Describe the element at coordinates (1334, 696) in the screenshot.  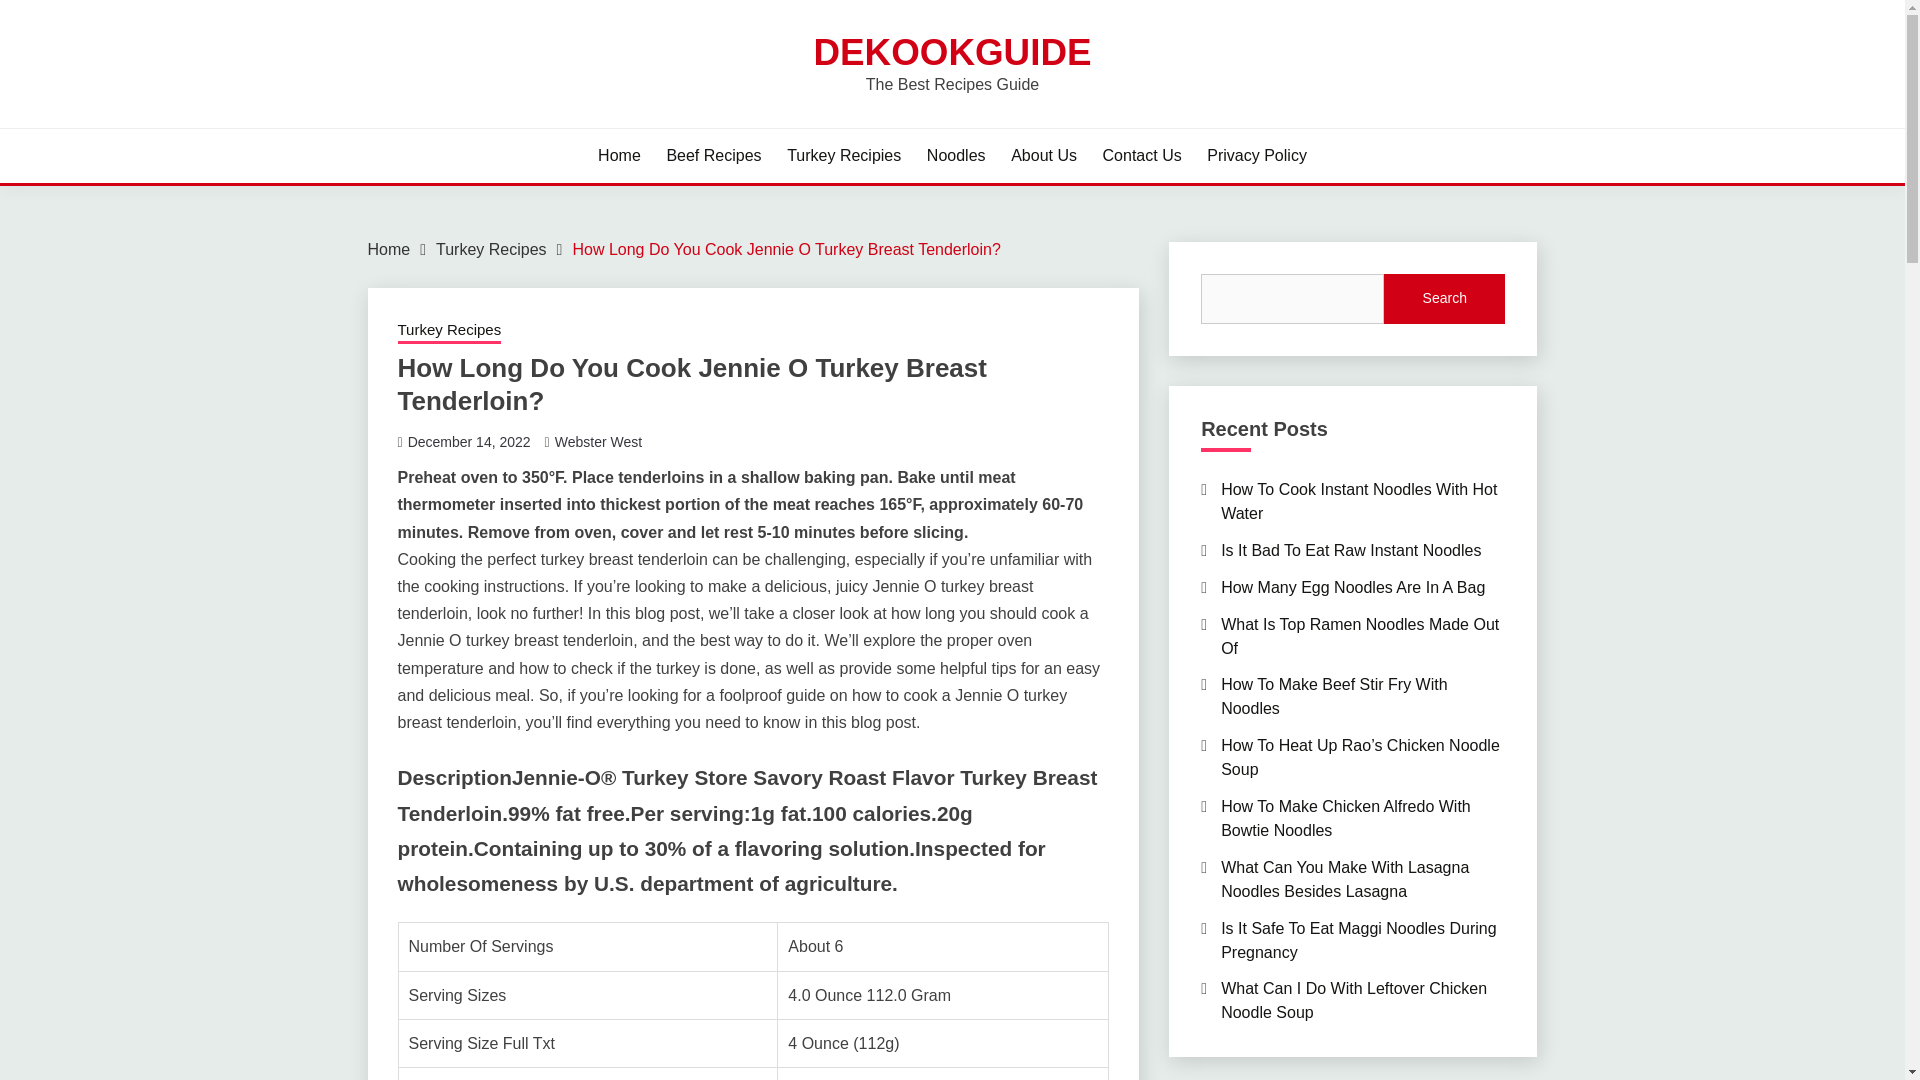
I see `How To Make Beef Stir Fry With Noodles` at that location.